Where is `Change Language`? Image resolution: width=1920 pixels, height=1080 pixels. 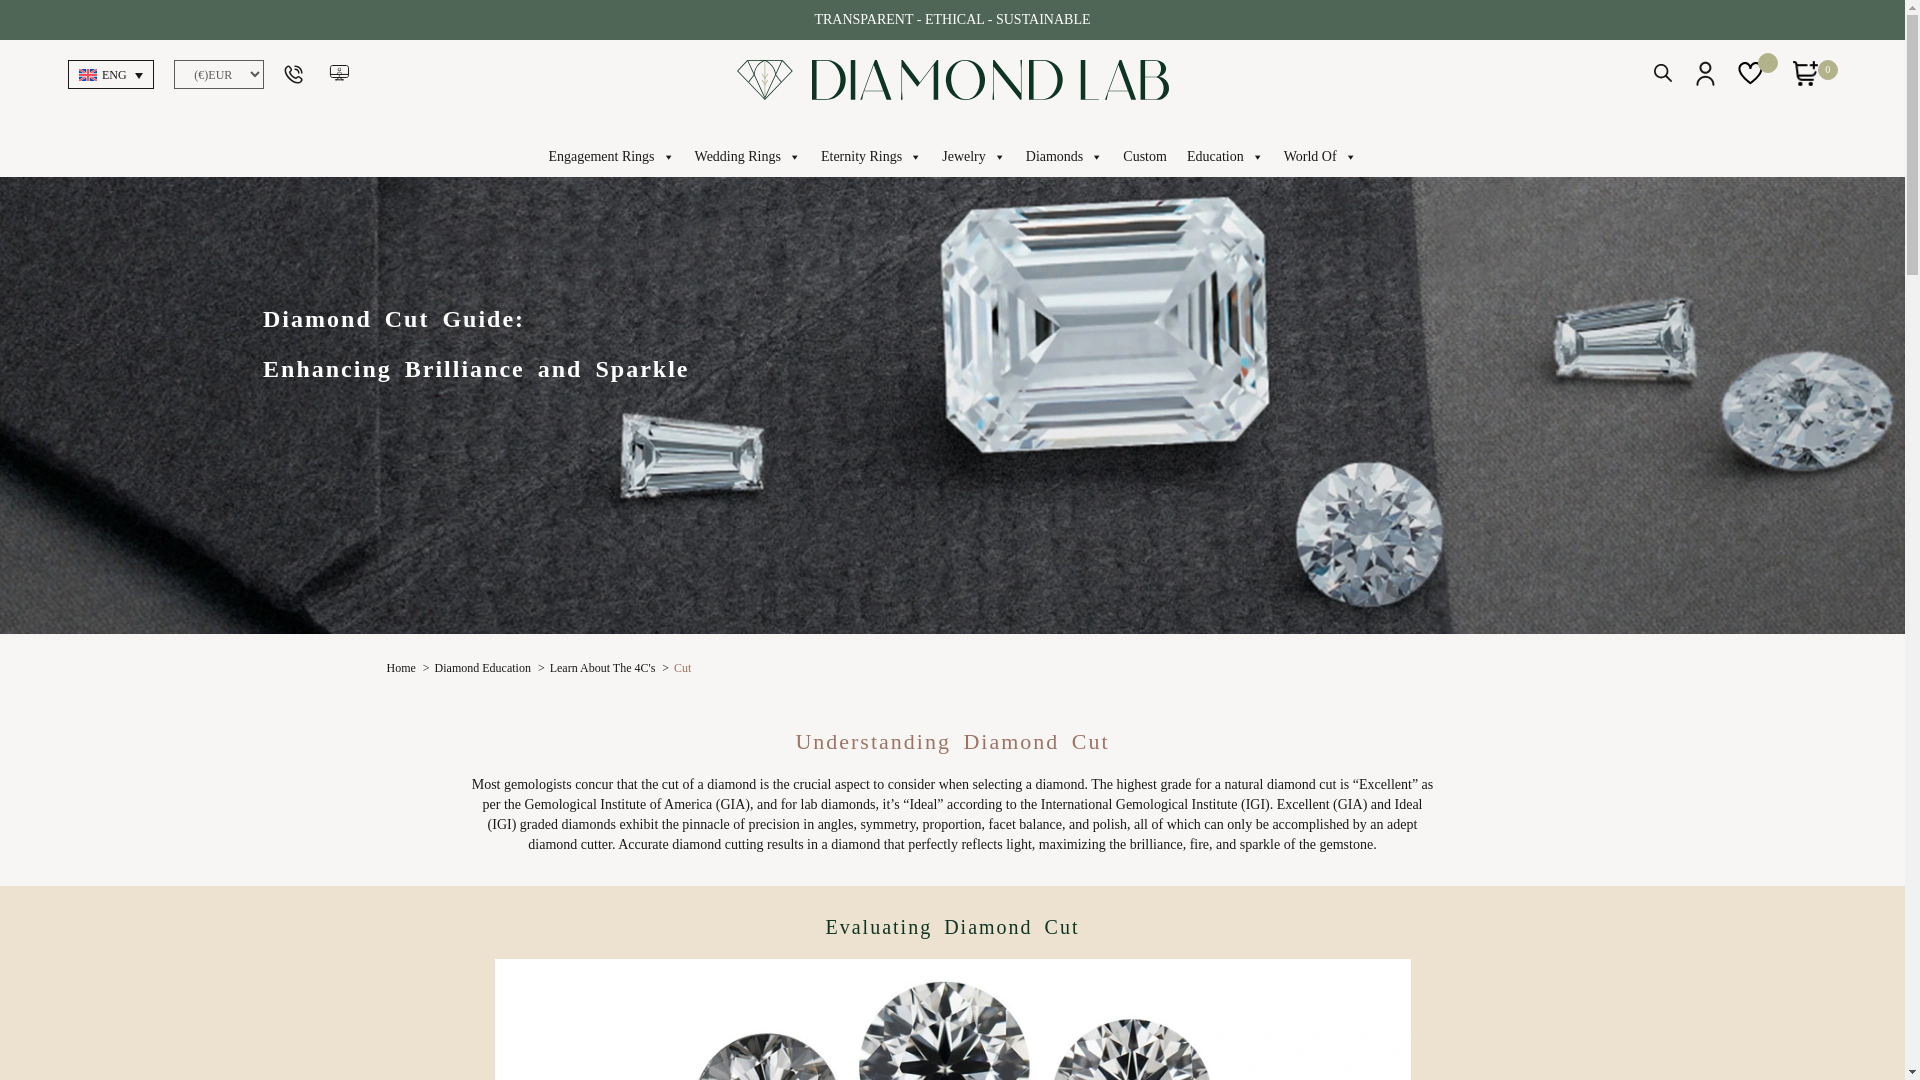
Change Language is located at coordinates (110, 74).